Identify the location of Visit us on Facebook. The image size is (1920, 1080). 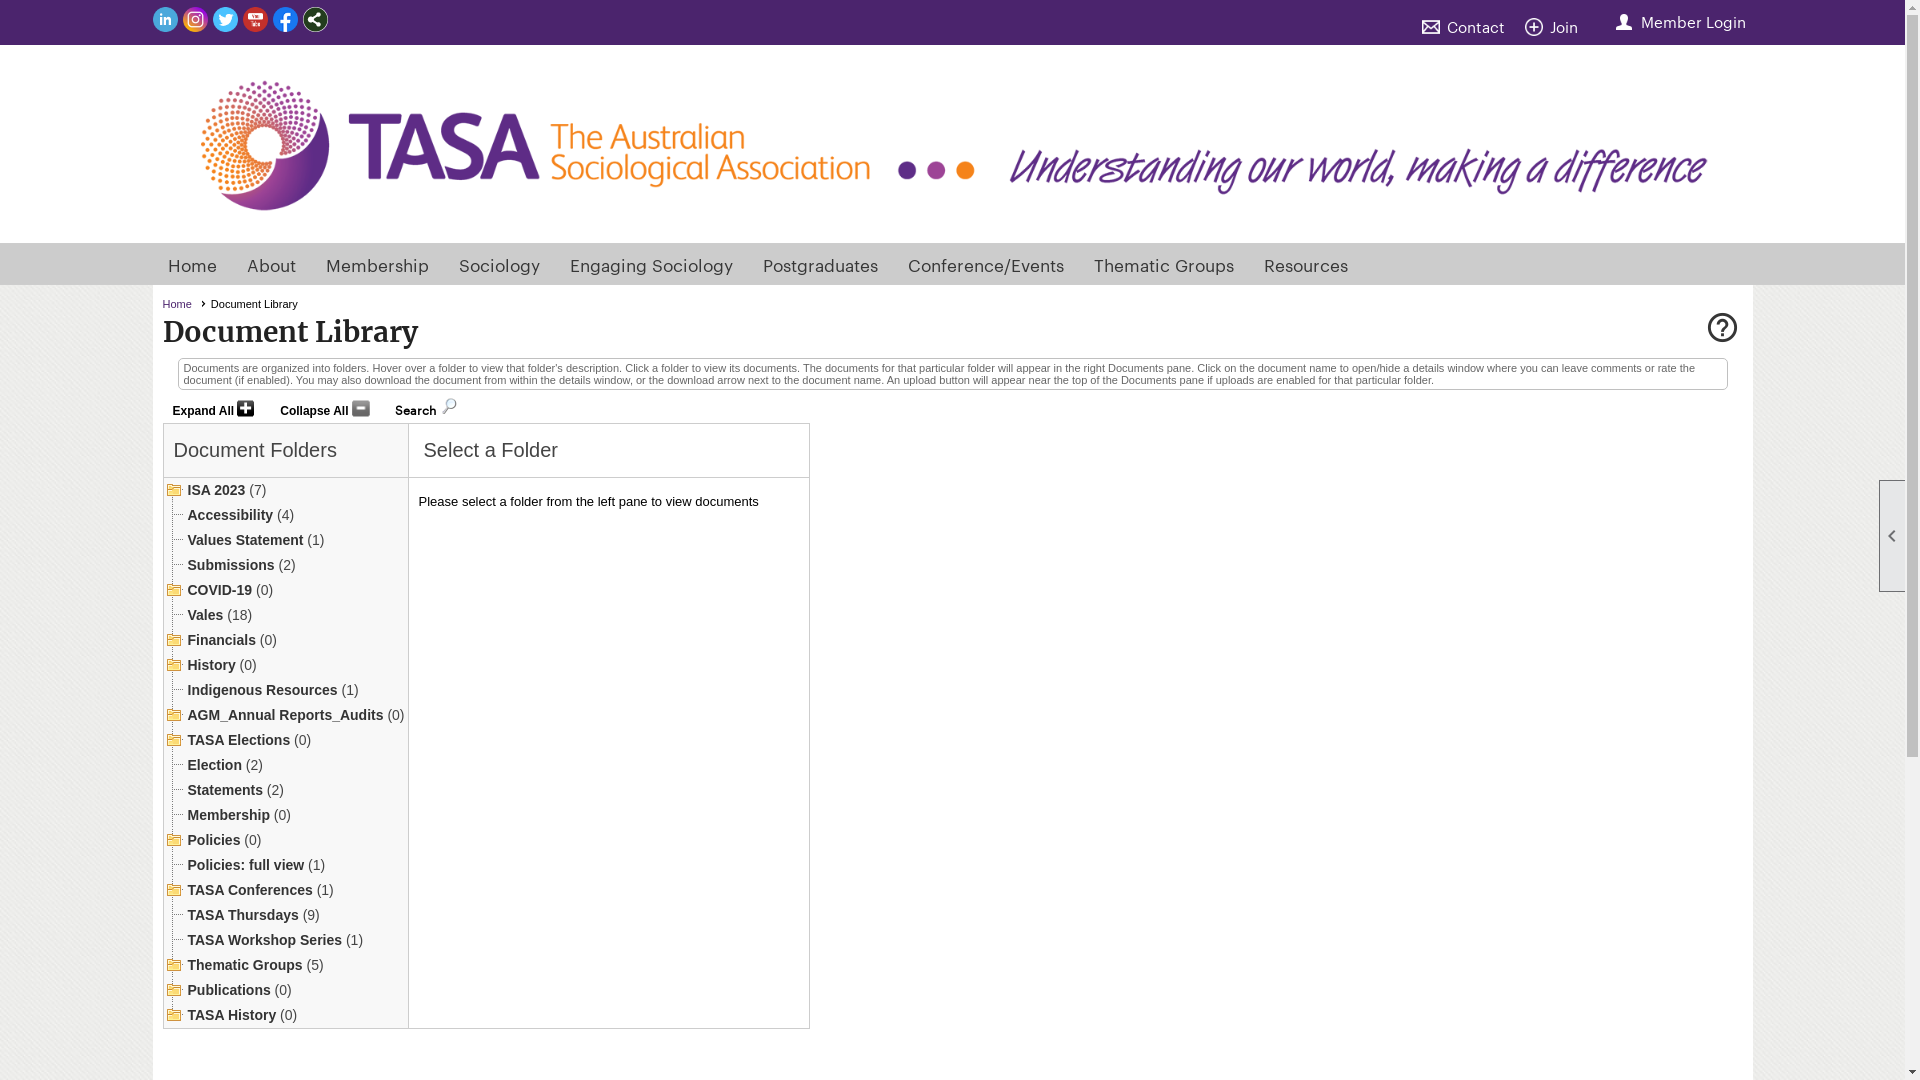
(284, 21).